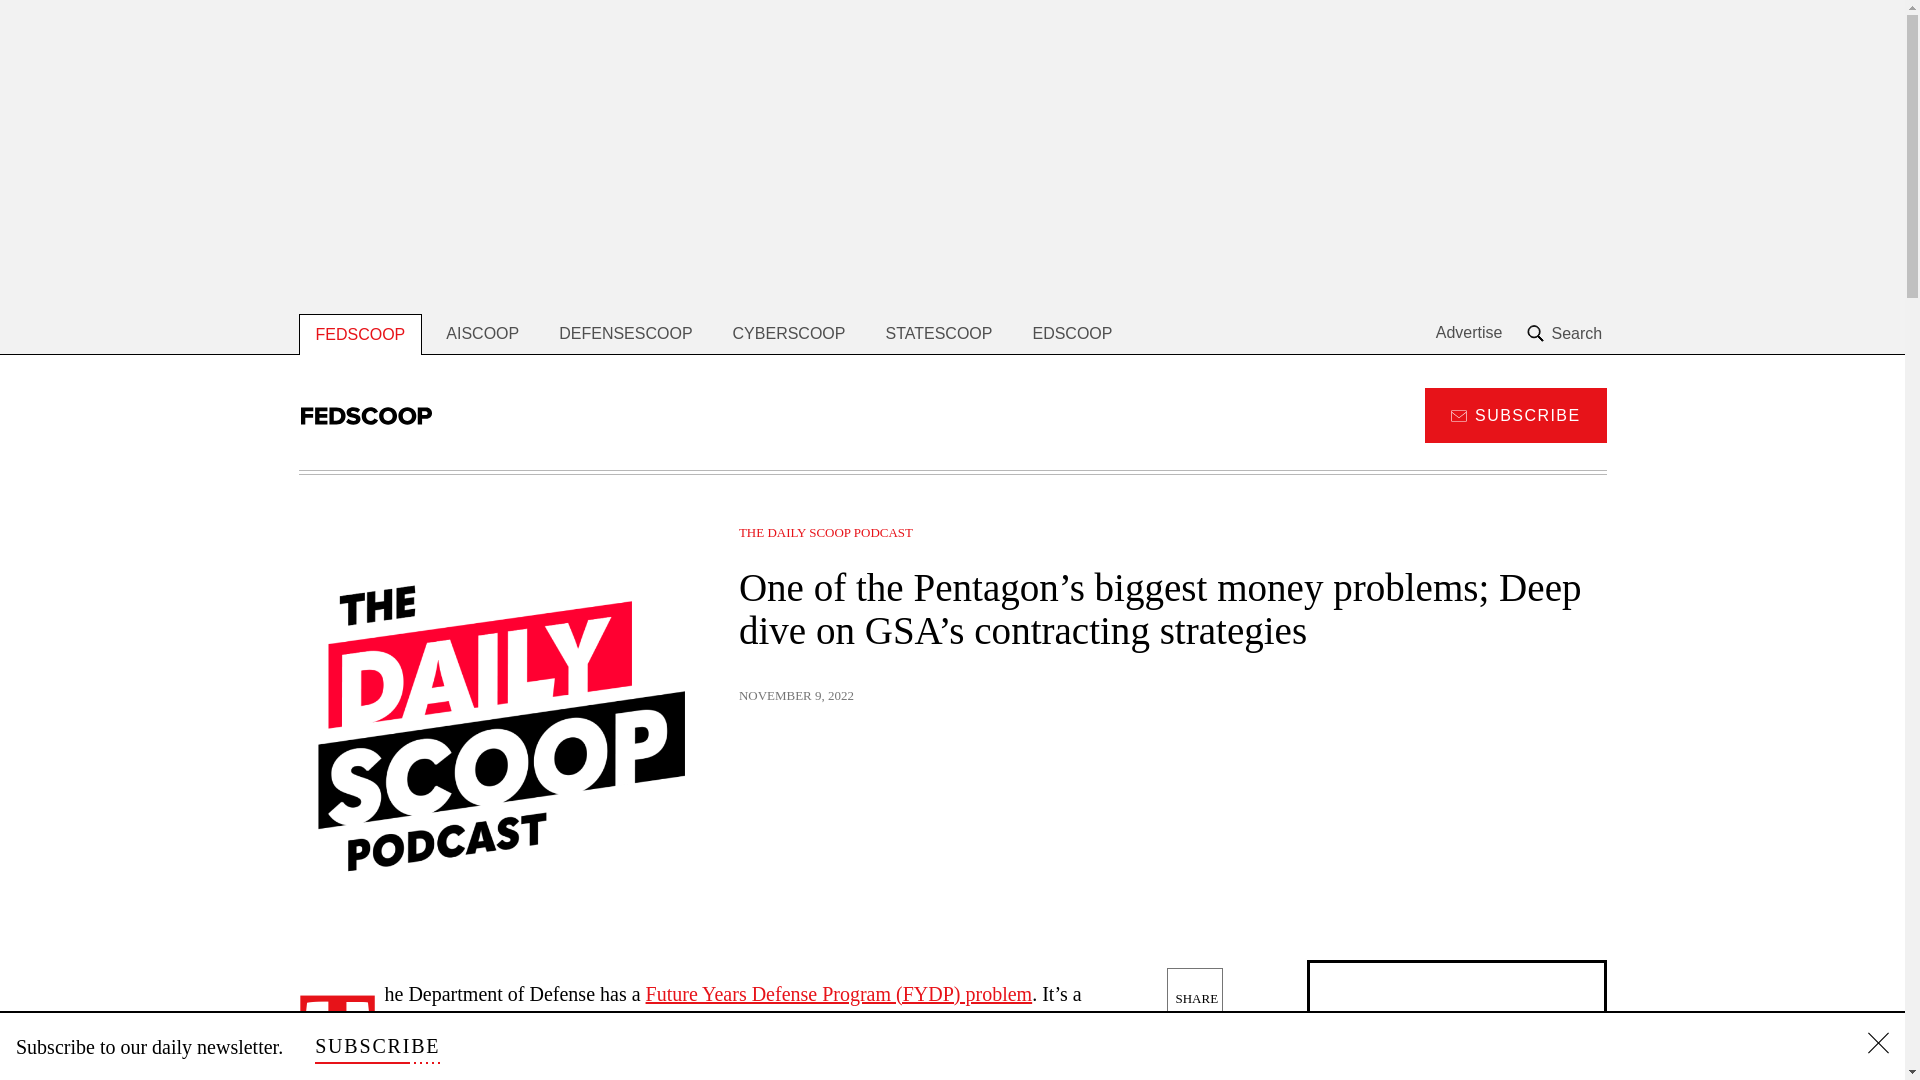 The image size is (1920, 1080). What do you see at coordinates (376, 1046) in the screenshot?
I see `SUBSCRIBE` at bounding box center [376, 1046].